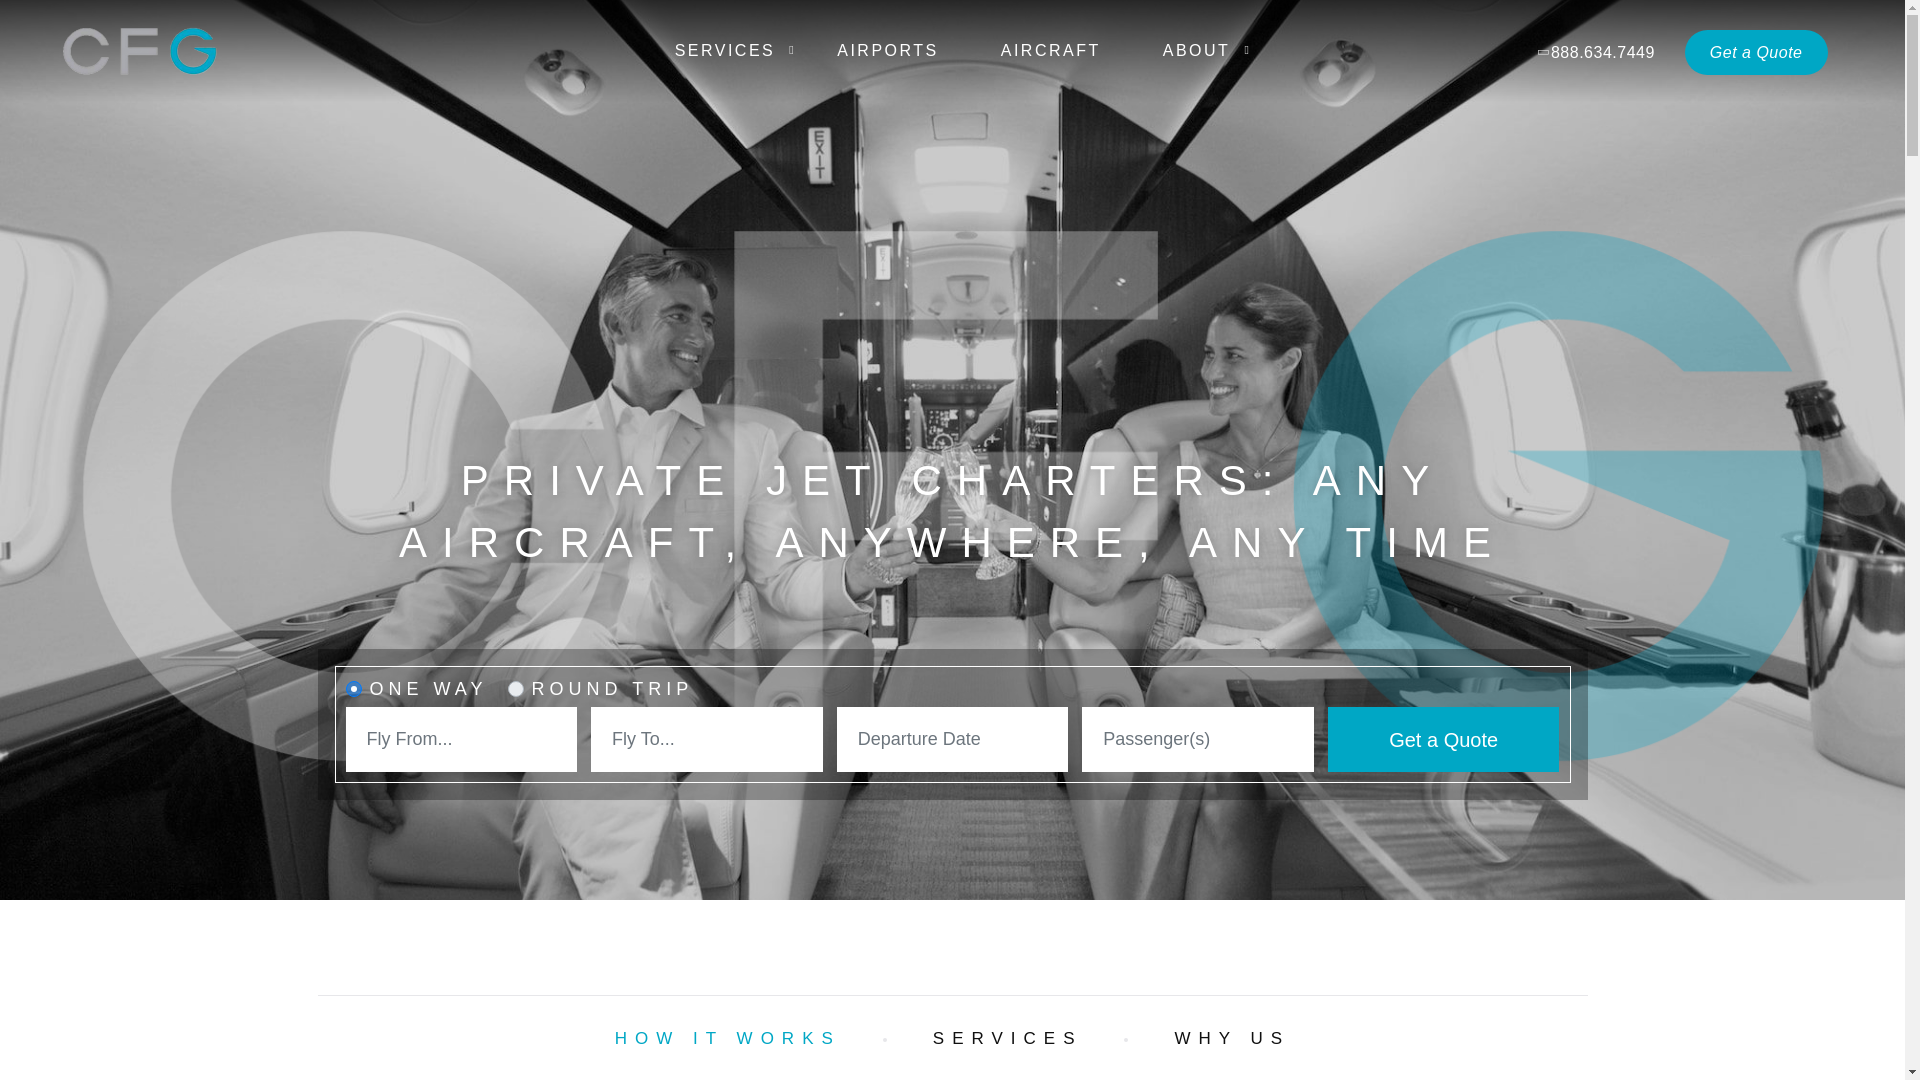 This screenshot has height=1080, width=1920. What do you see at coordinates (1050, 51) in the screenshot?
I see `AIRCRAFT` at bounding box center [1050, 51].